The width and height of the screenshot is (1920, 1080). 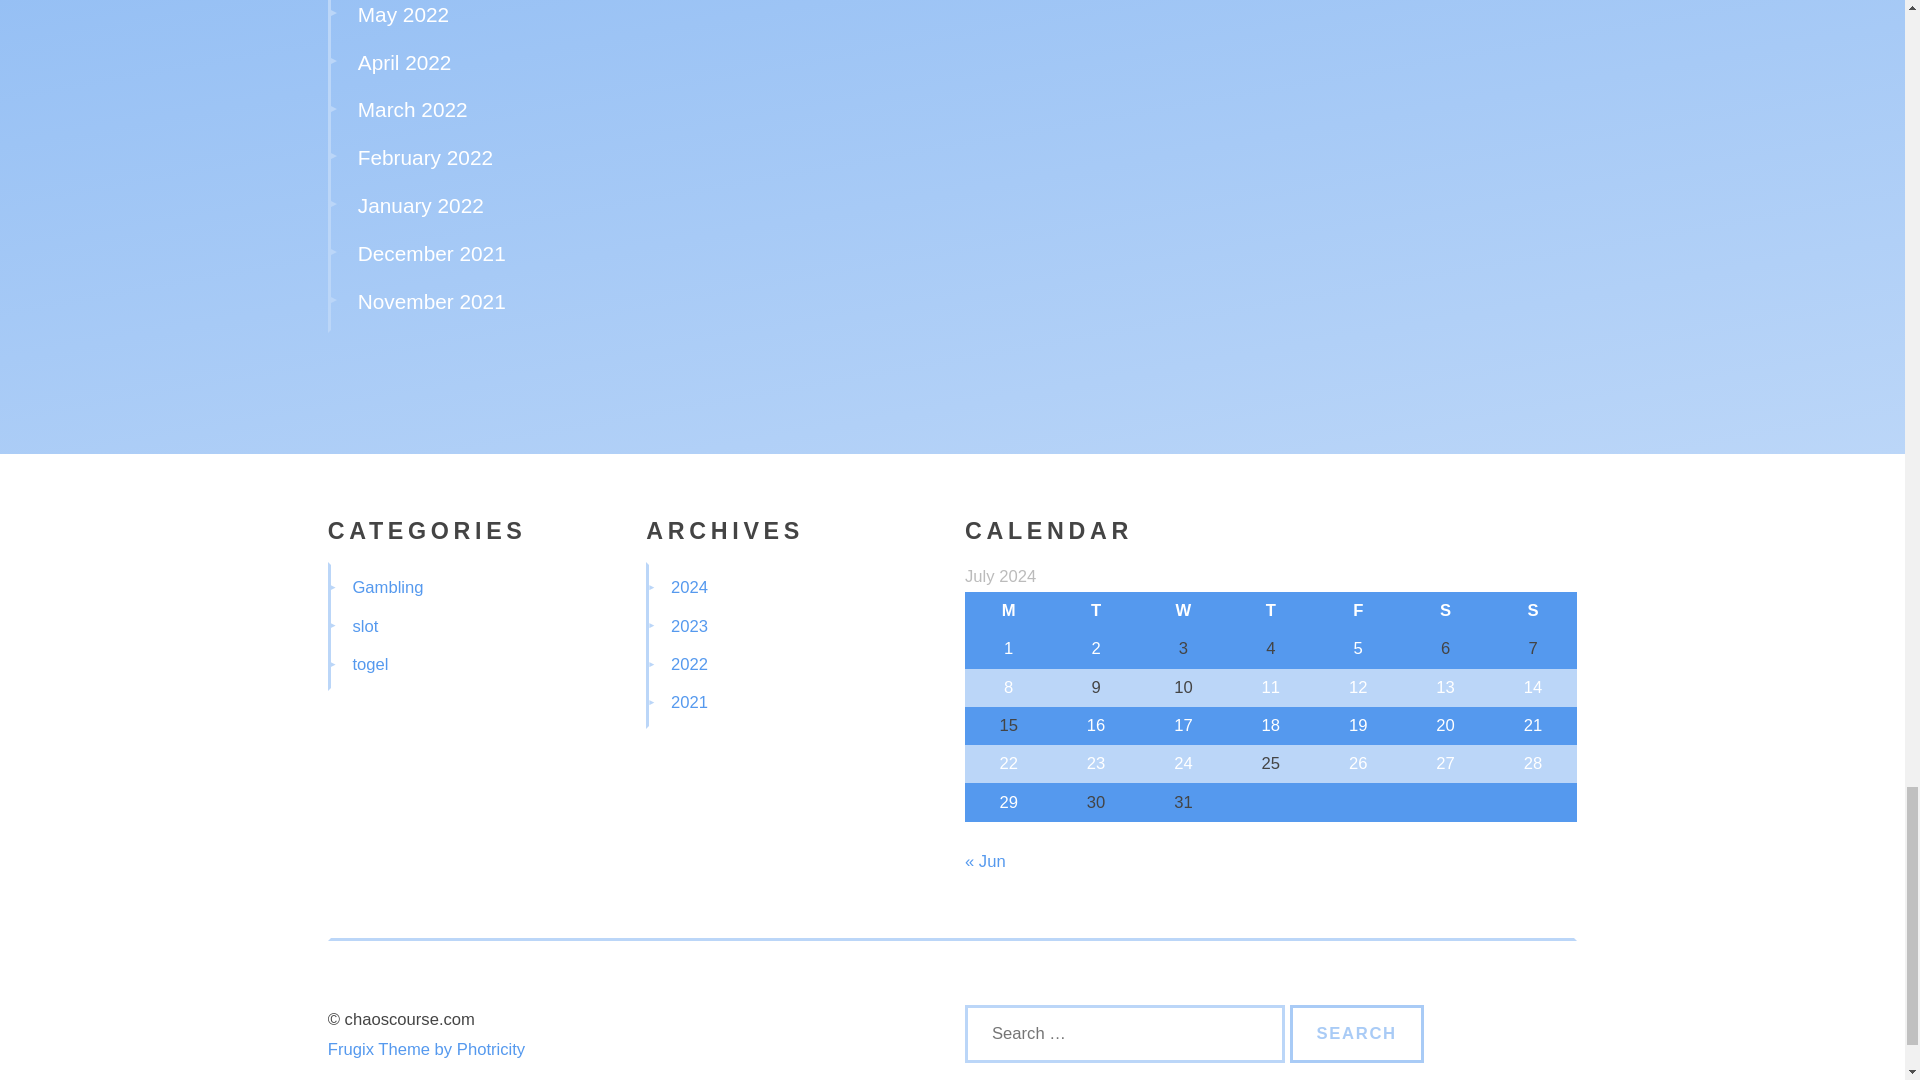 What do you see at coordinates (1183, 610) in the screenshot?
I see `Wednesday` at bounding box center [1183, 610].